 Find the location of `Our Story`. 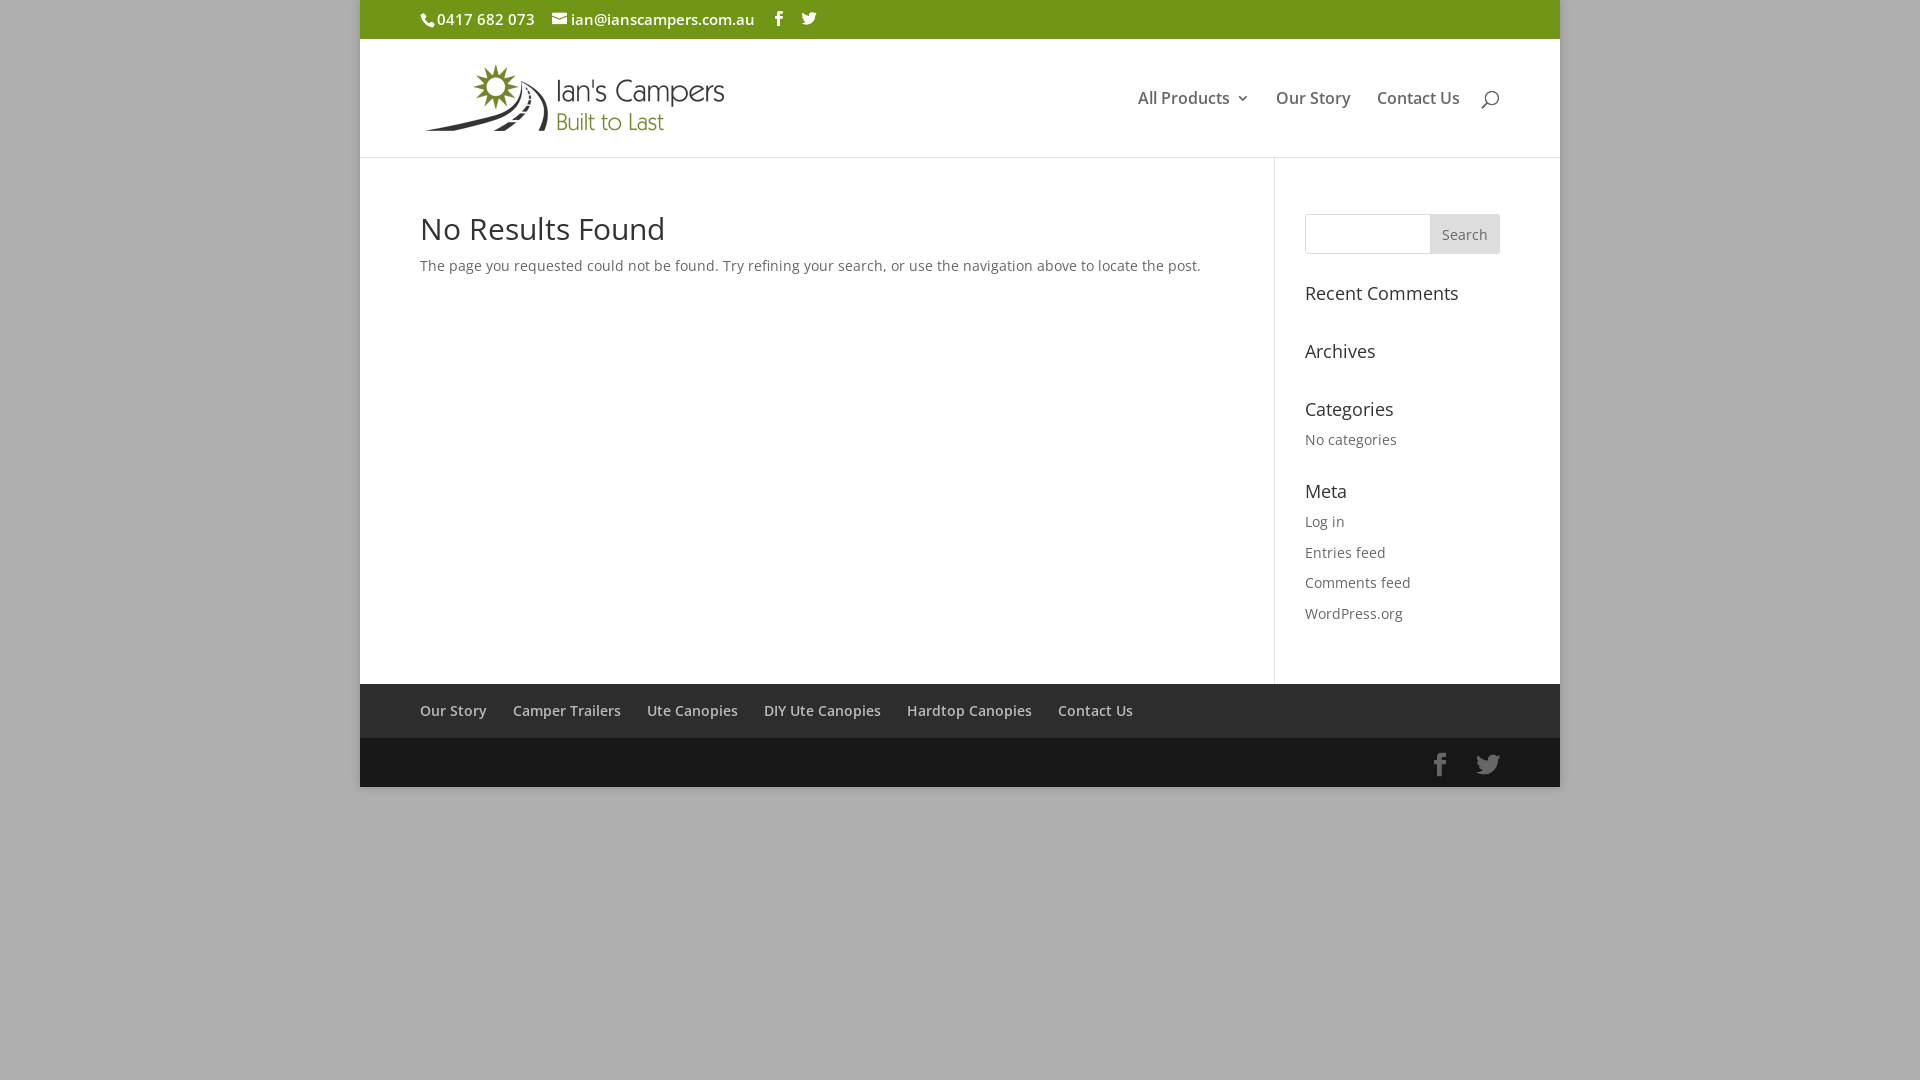

Our Story is located at coordinates (1314, 122).